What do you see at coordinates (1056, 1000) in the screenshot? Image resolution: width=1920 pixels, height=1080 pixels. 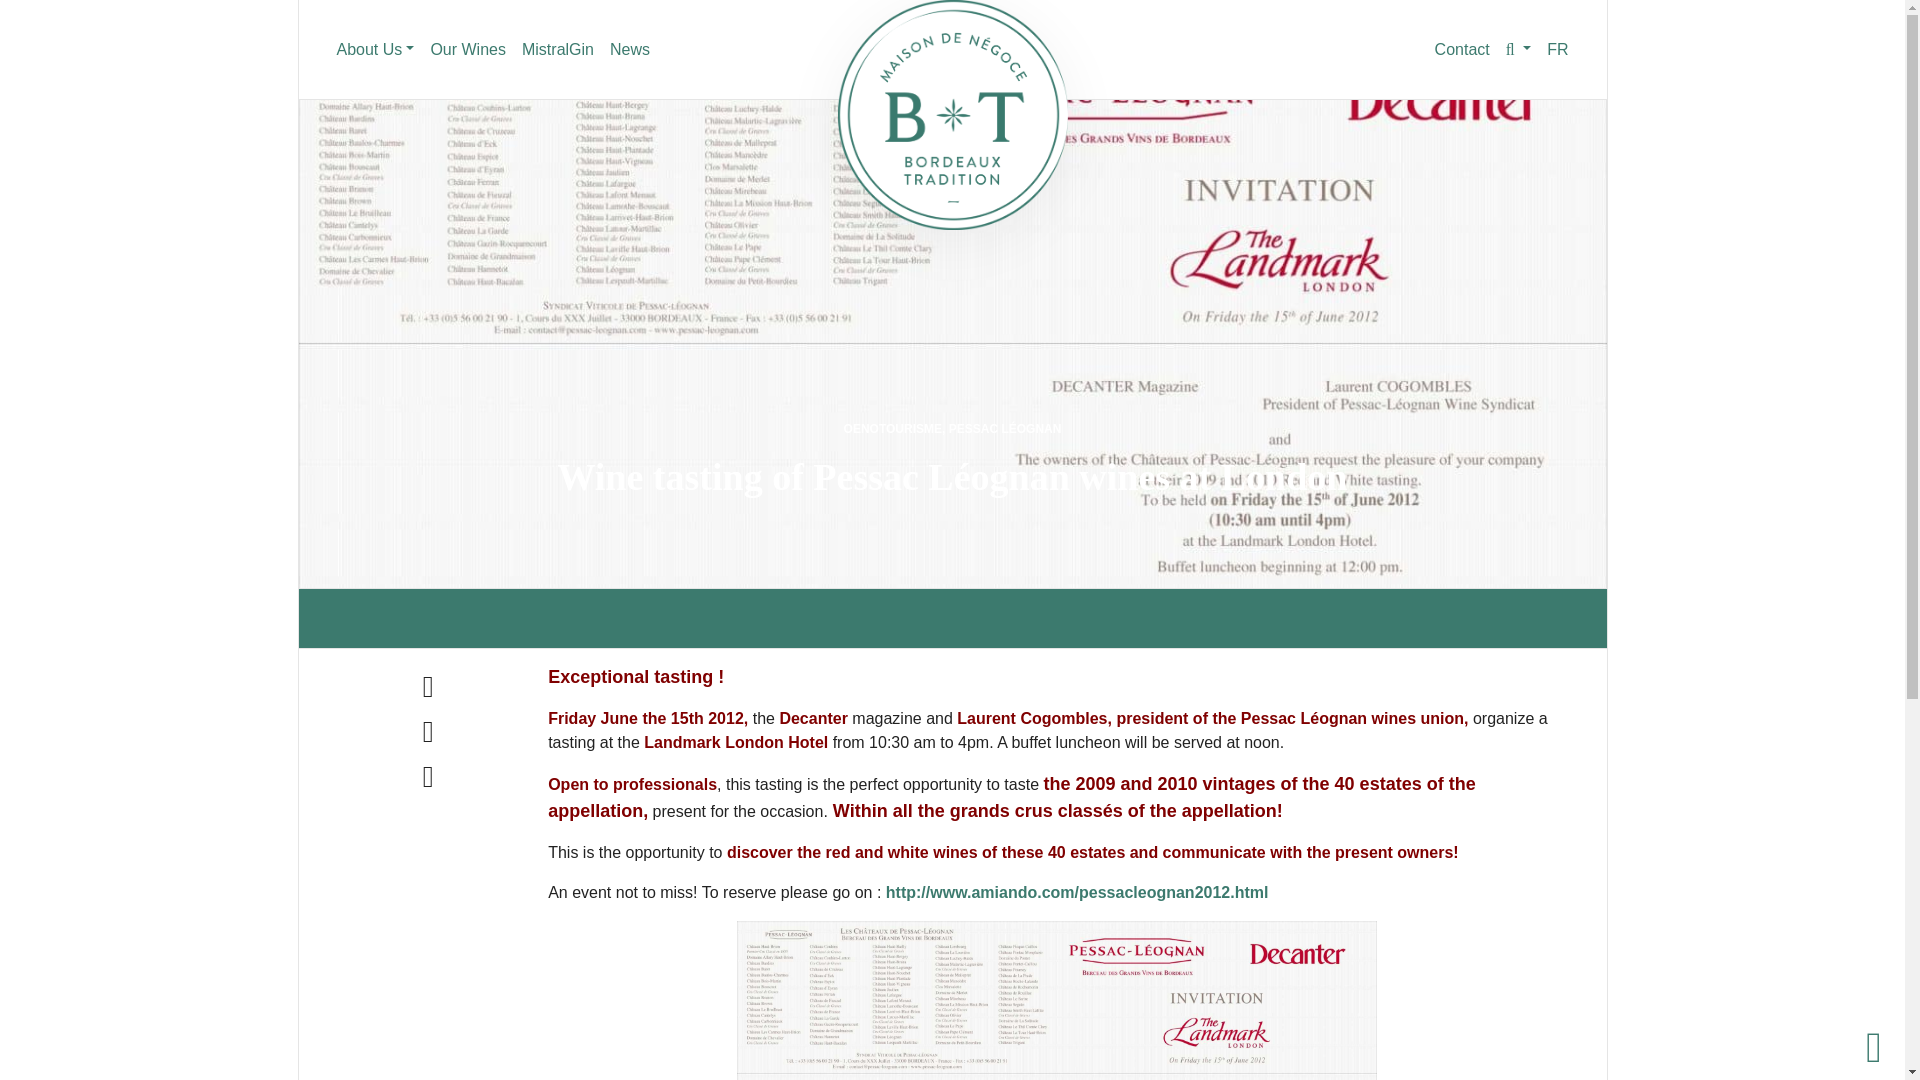 I see `Invitation Tasting Pessac-Leognan` at bounding box center [1056, 1000].